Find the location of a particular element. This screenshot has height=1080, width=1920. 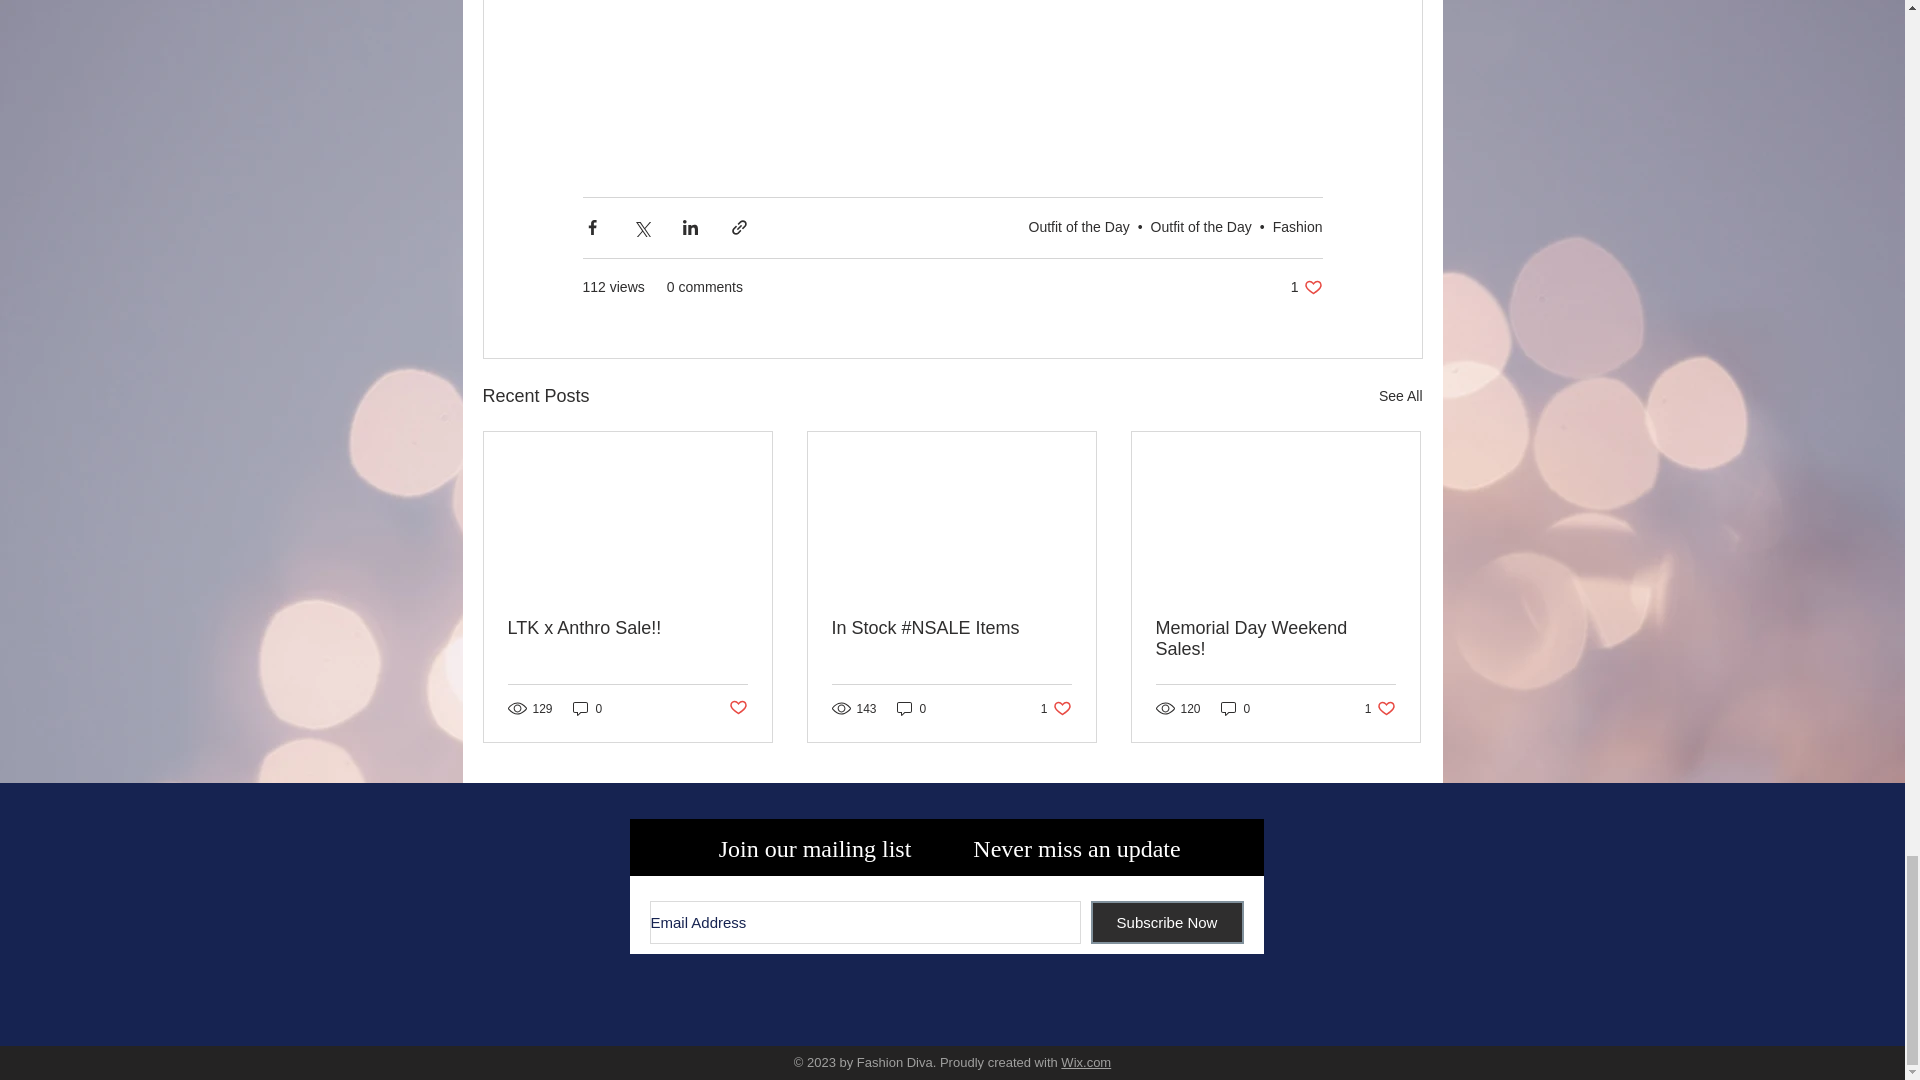

LTK x Anthro Sale!! is located at coordinates (736, 708).